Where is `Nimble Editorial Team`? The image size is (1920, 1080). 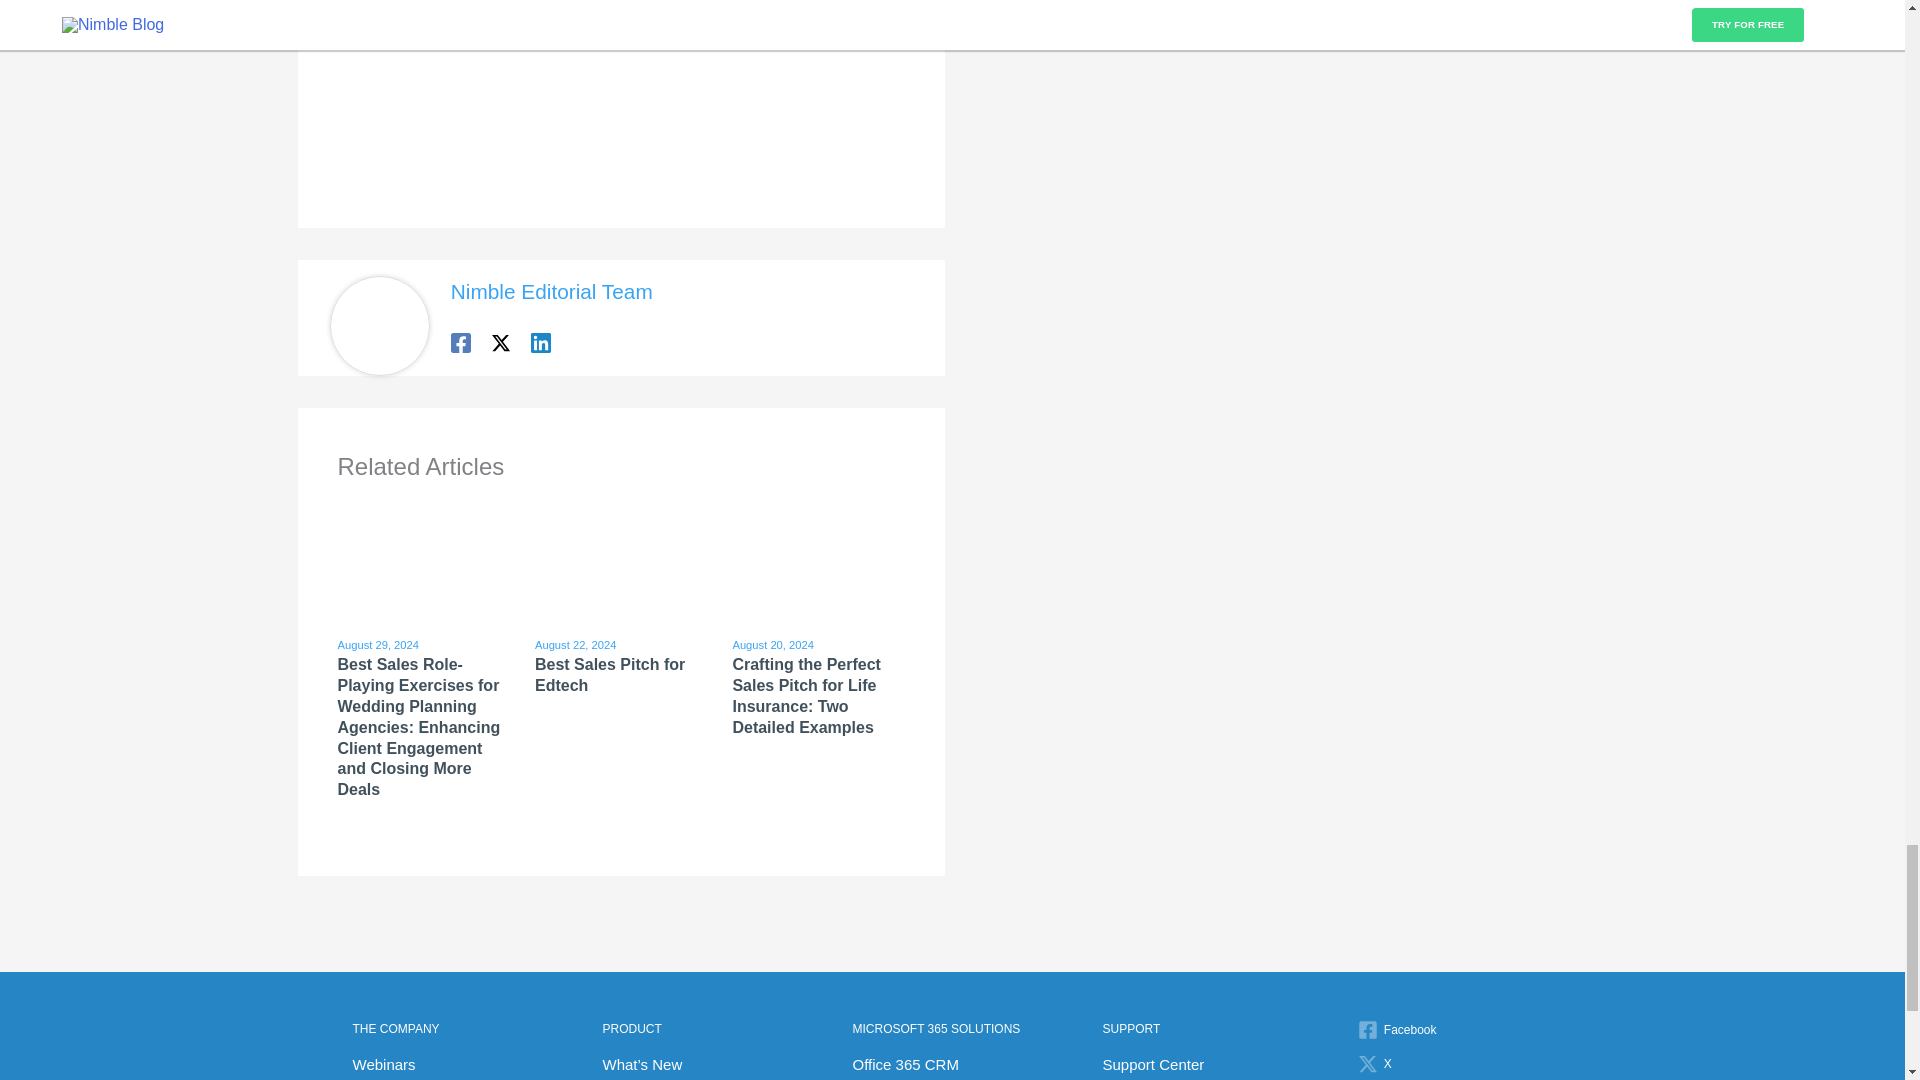 Nimble Editorial Team is located at coordinates (552, 291).